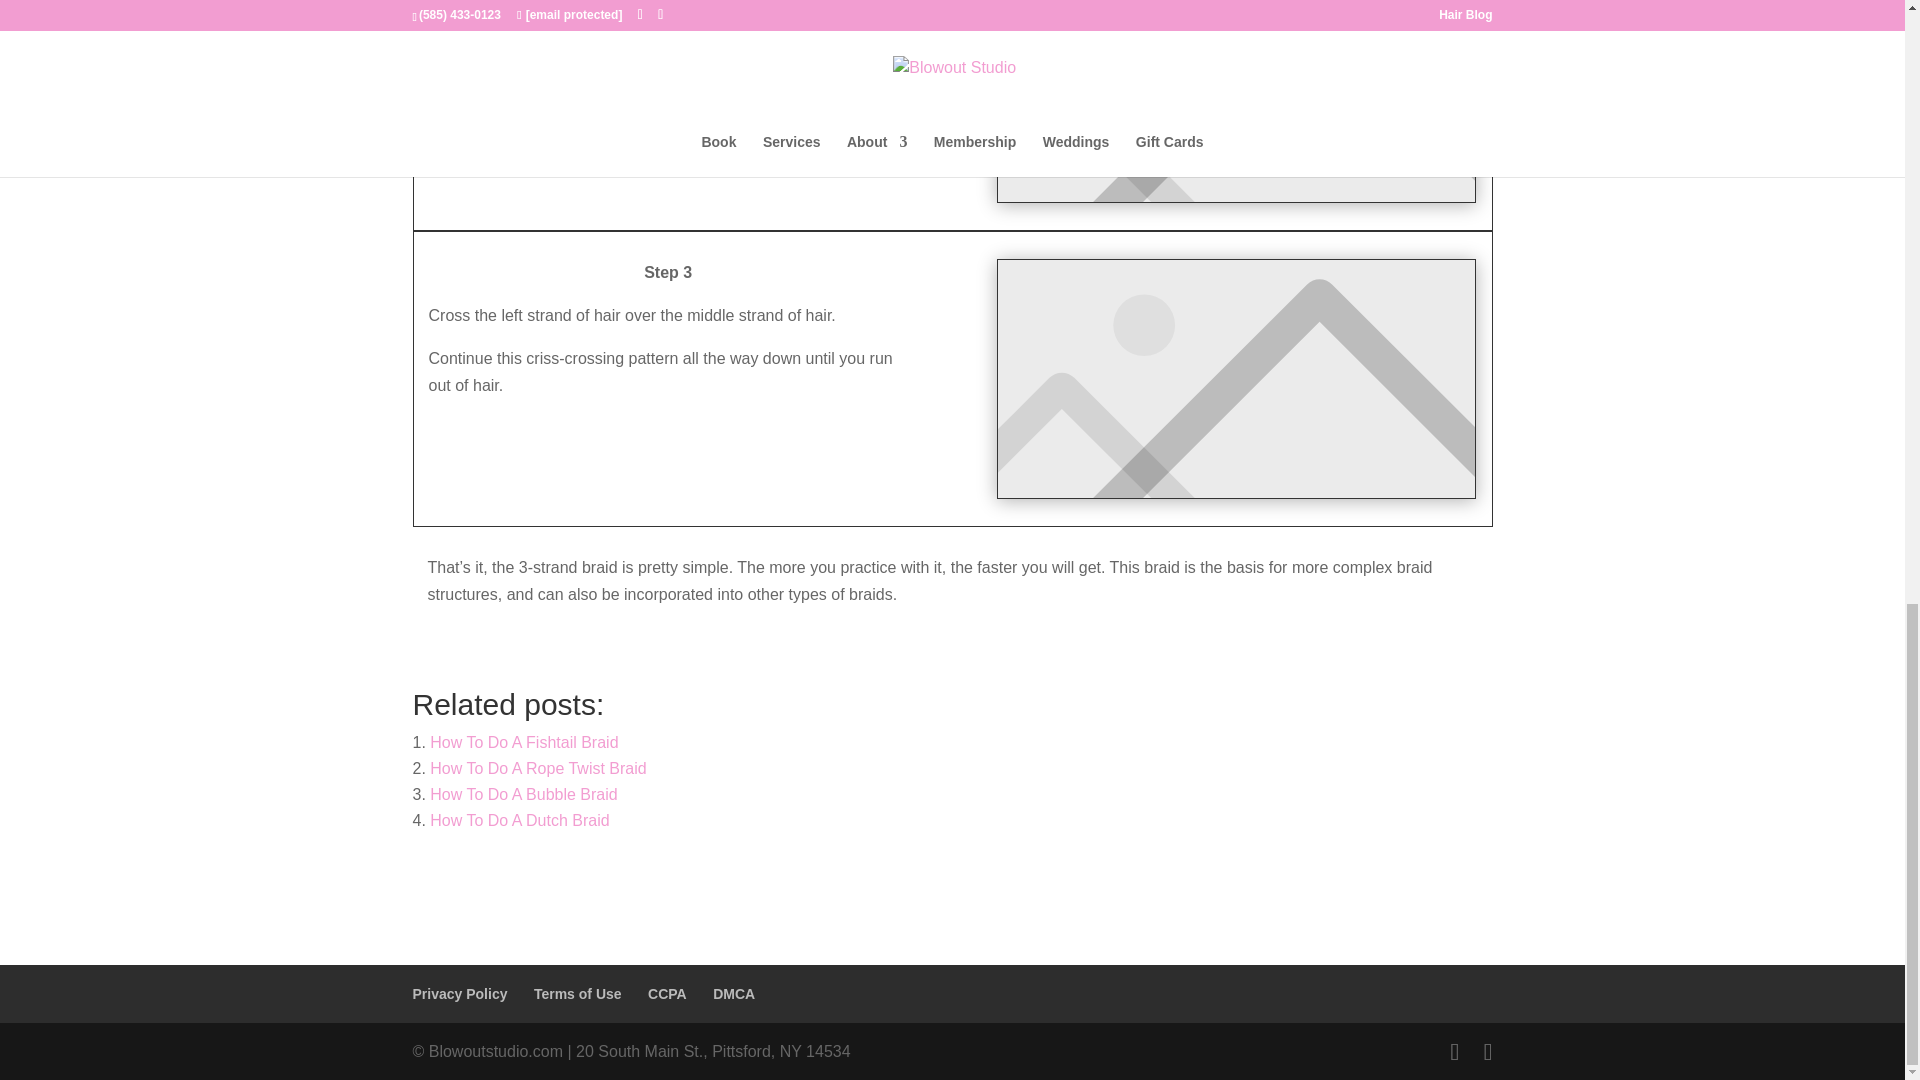 The height and width of the screenshot is (1080, 1920). I want to click on How To Do A Dutch Braid, so click(519, 820).